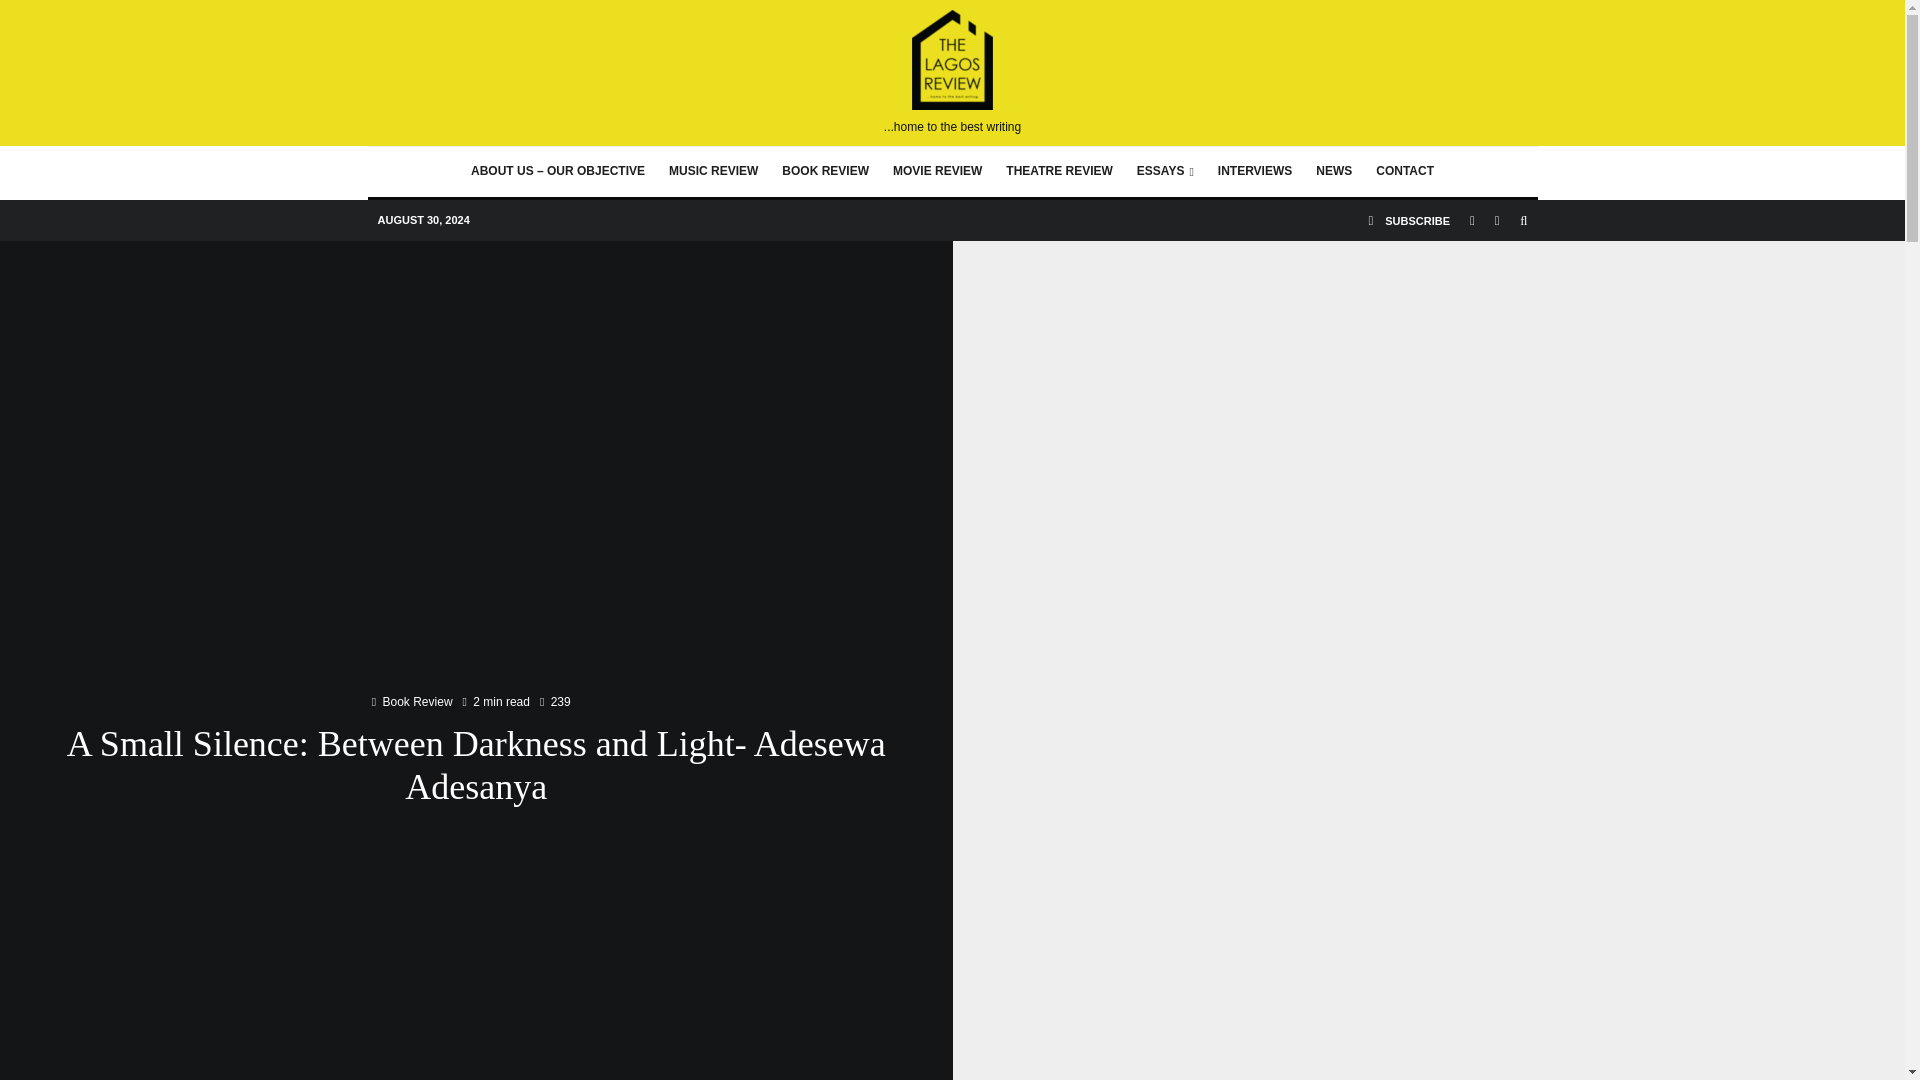  Describe the element at coordinates (825, 171) in the screenshot. I see `BOOK REVIEW` at that location.